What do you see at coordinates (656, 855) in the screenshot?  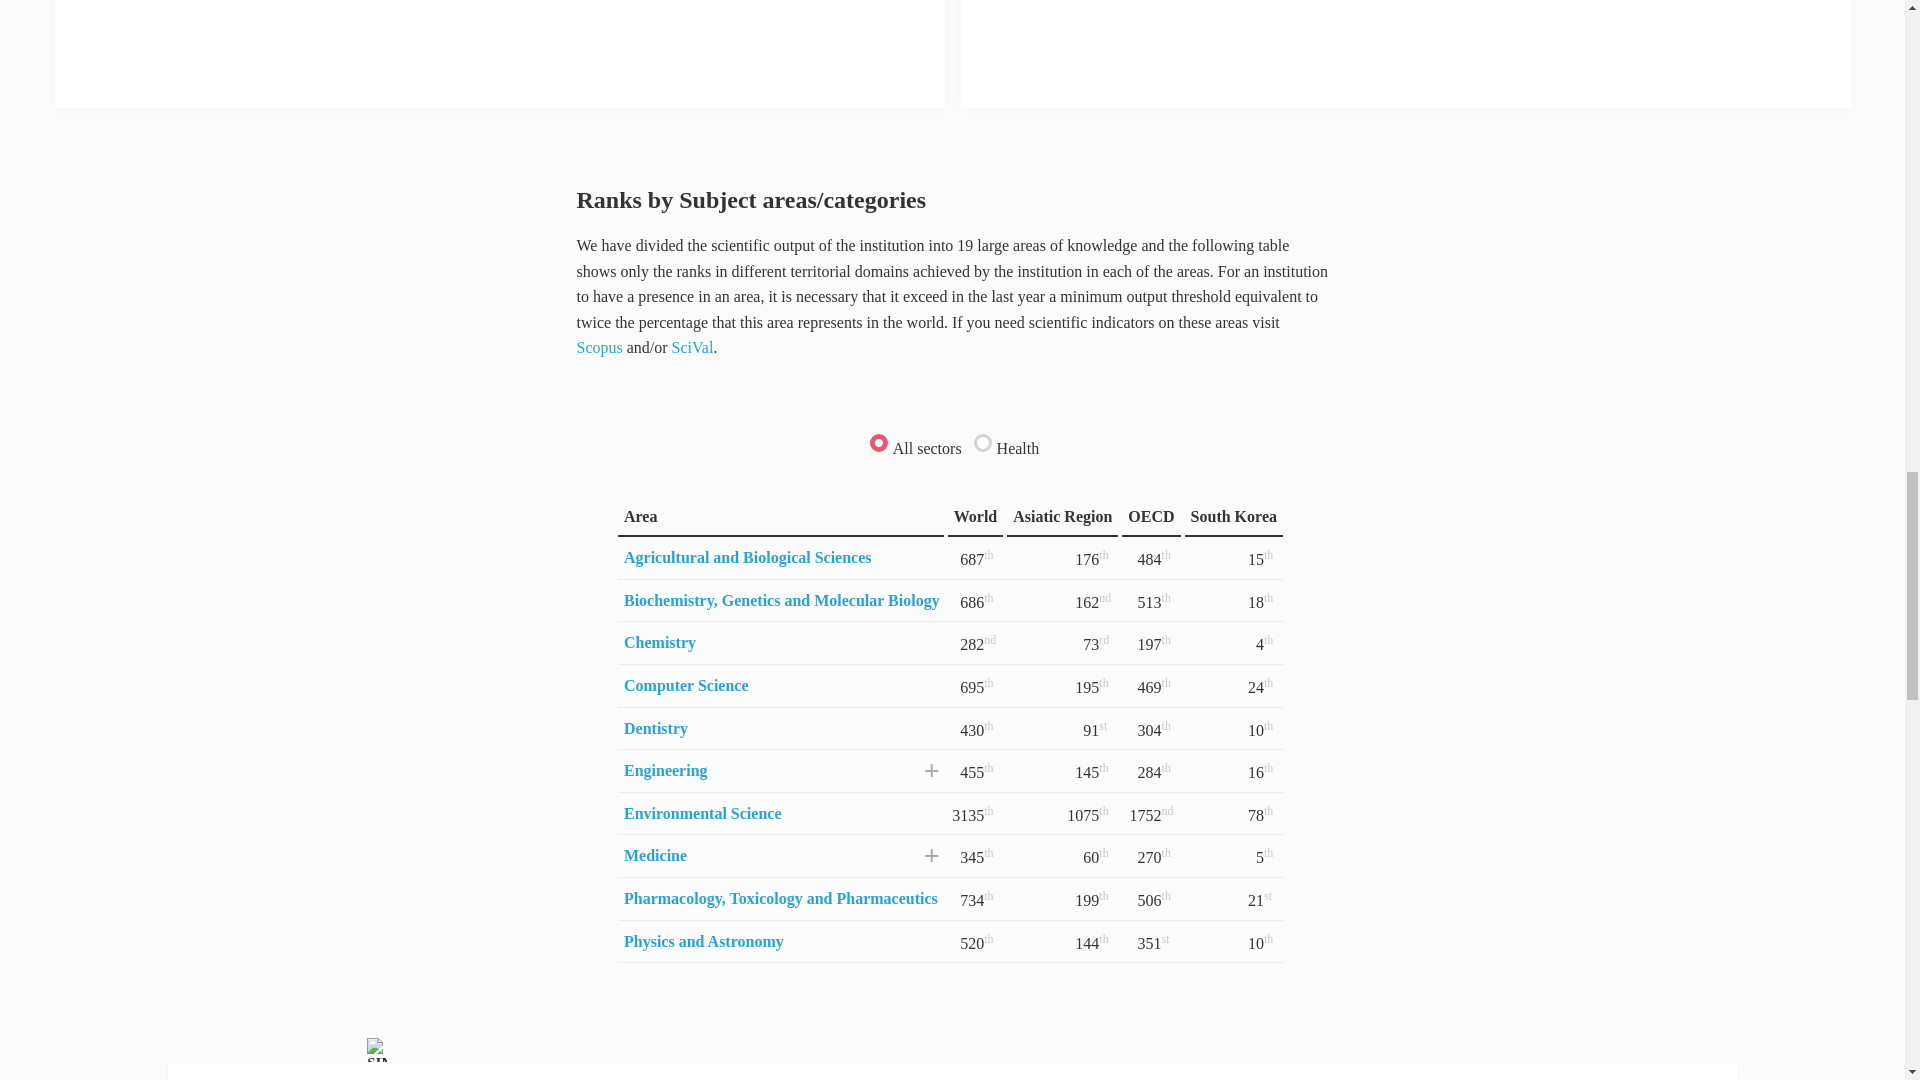 I see `Ranking - Medicine ` at bounding box center [656, 855].